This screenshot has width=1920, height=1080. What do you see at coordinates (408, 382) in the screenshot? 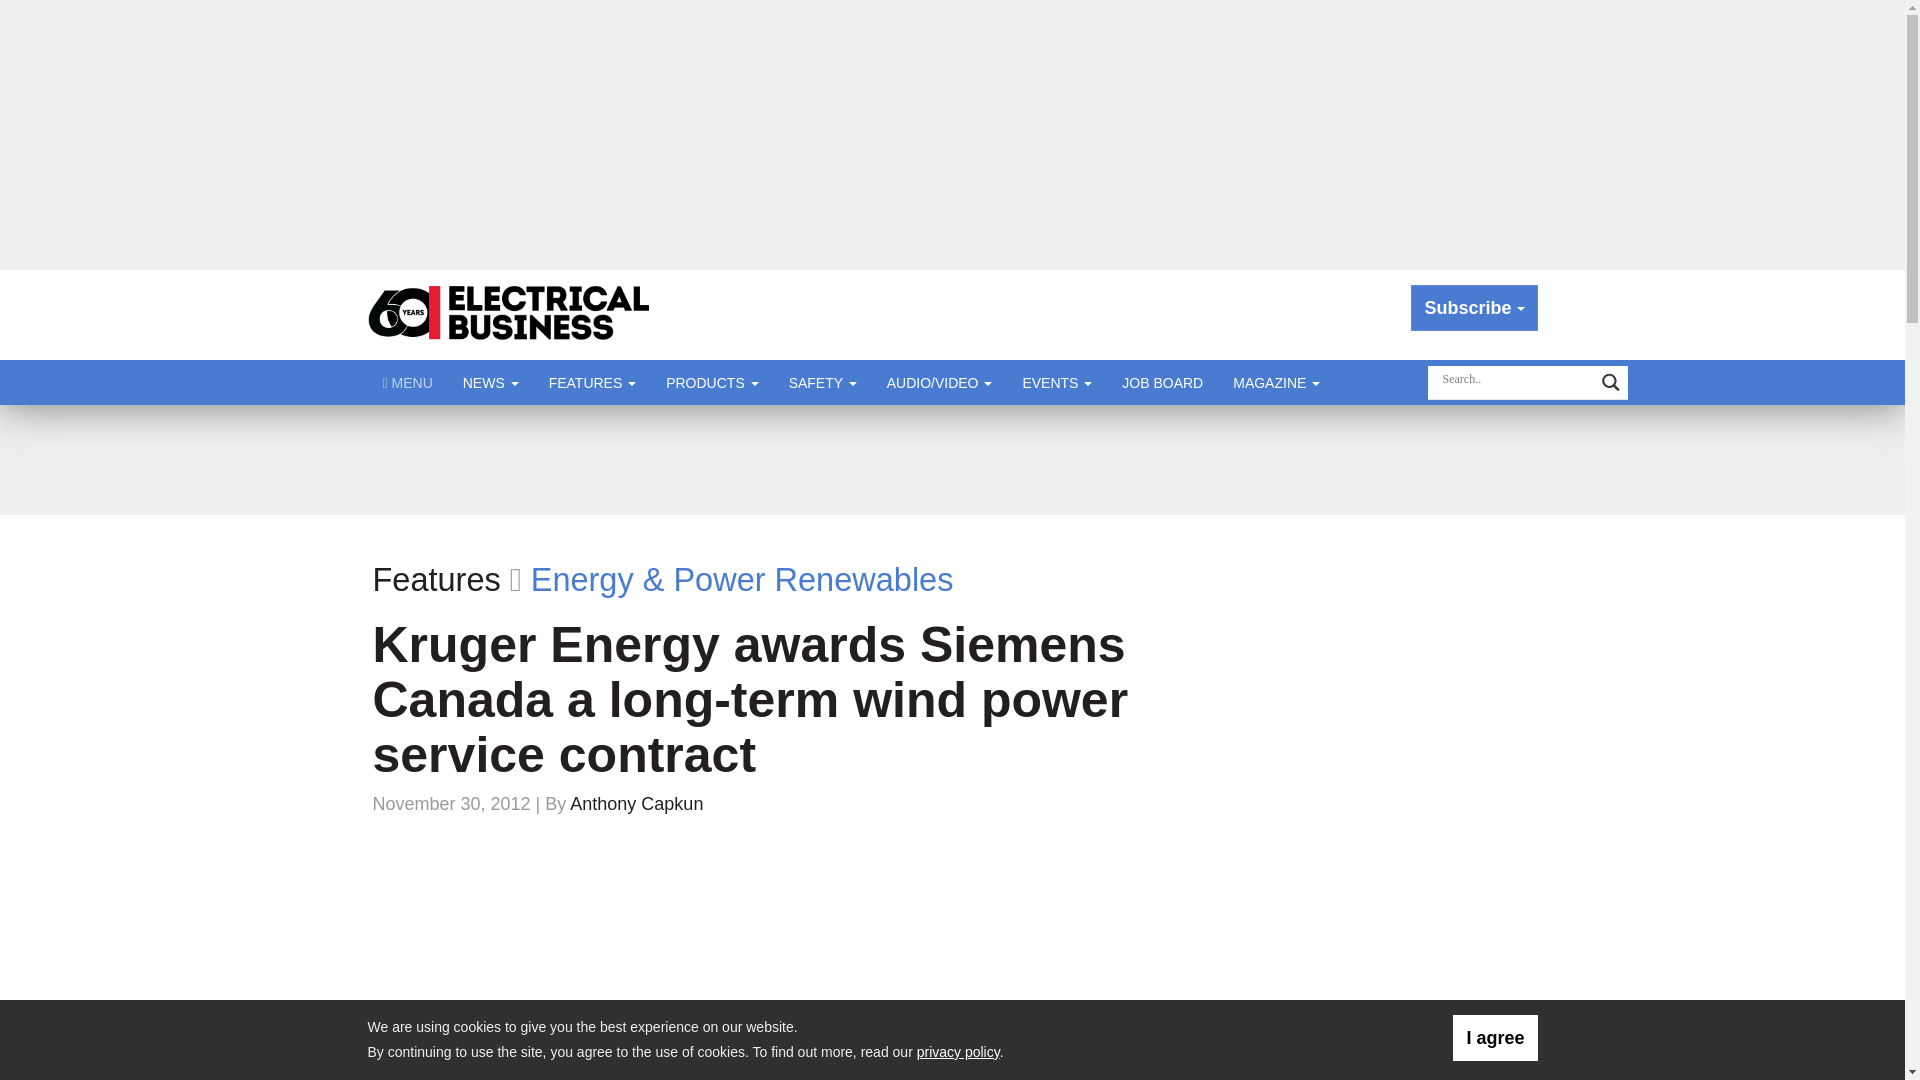
I see `MENU` at bounding box center [408, 382].